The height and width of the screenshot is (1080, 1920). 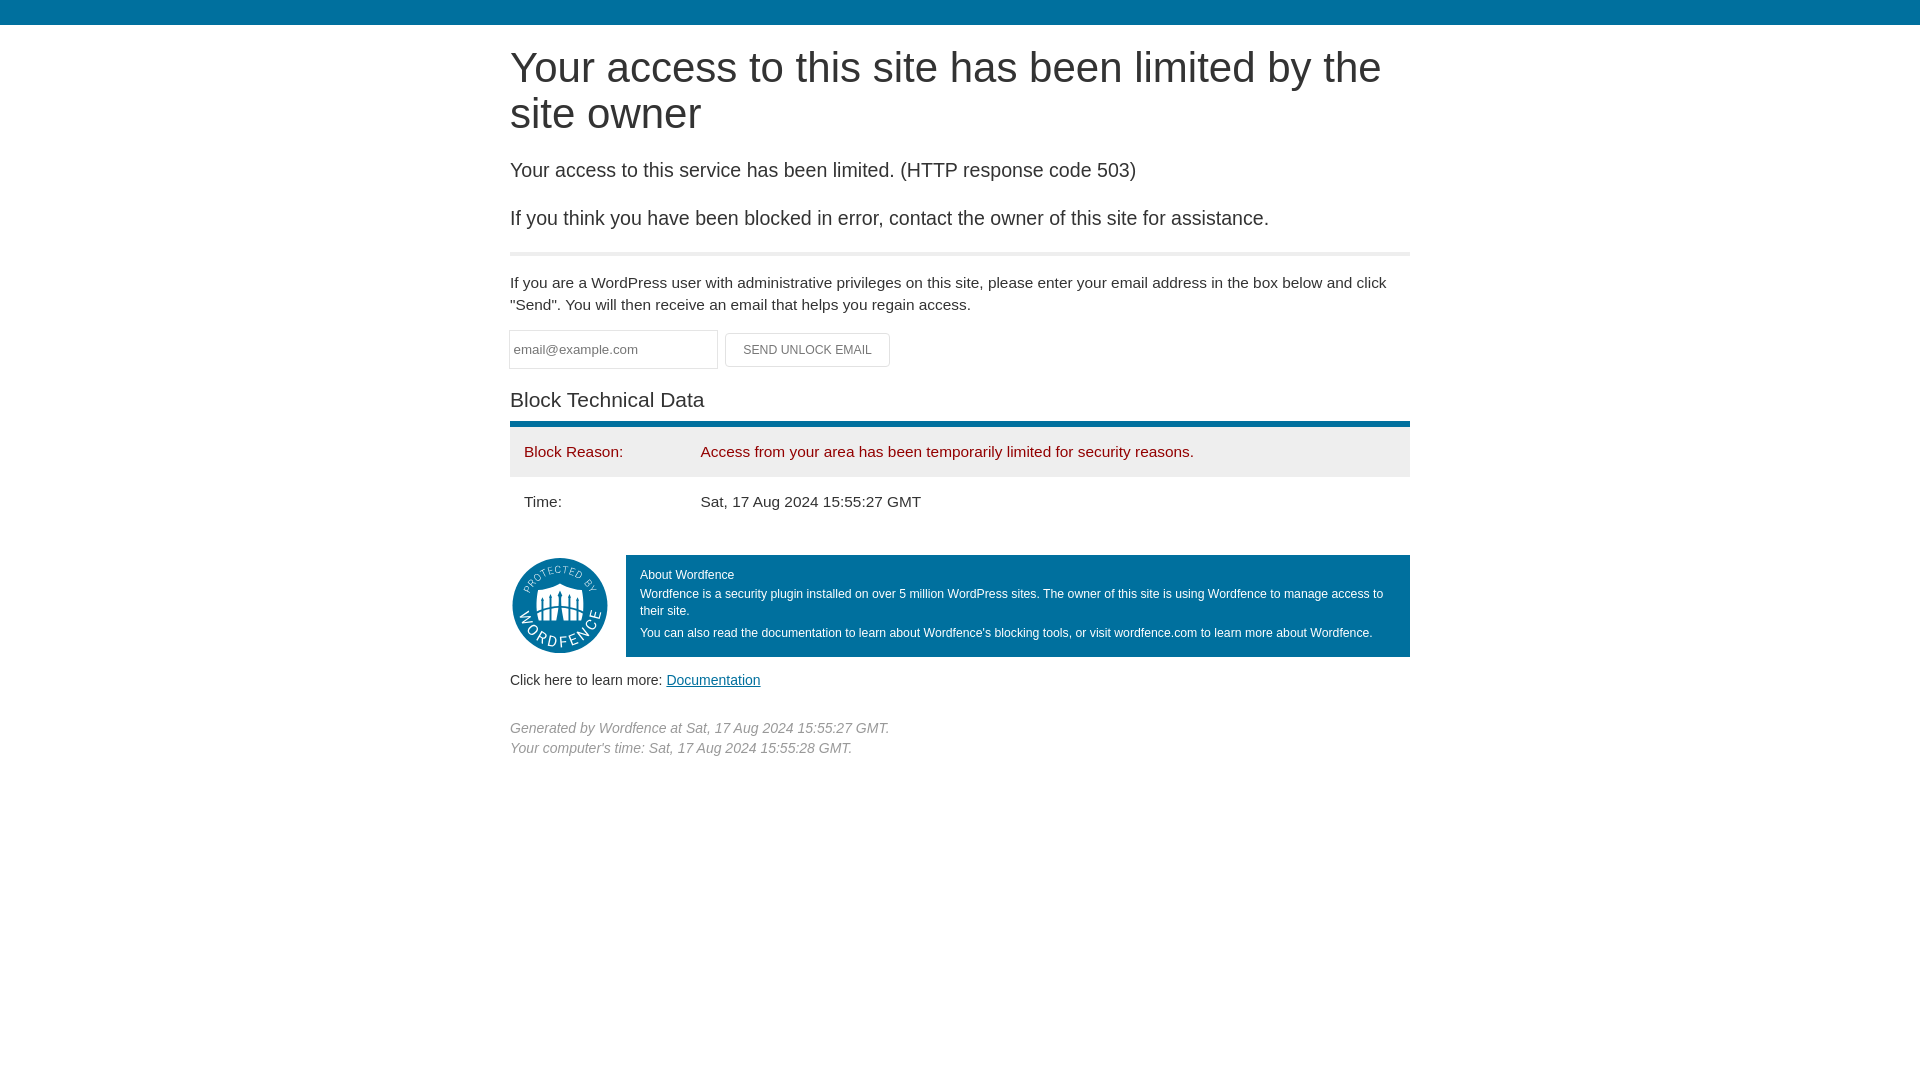 What do you see at coordinates (808, 350) in the screenshot?
I see `Send Unlock Email` at bounding box center [808, 350].